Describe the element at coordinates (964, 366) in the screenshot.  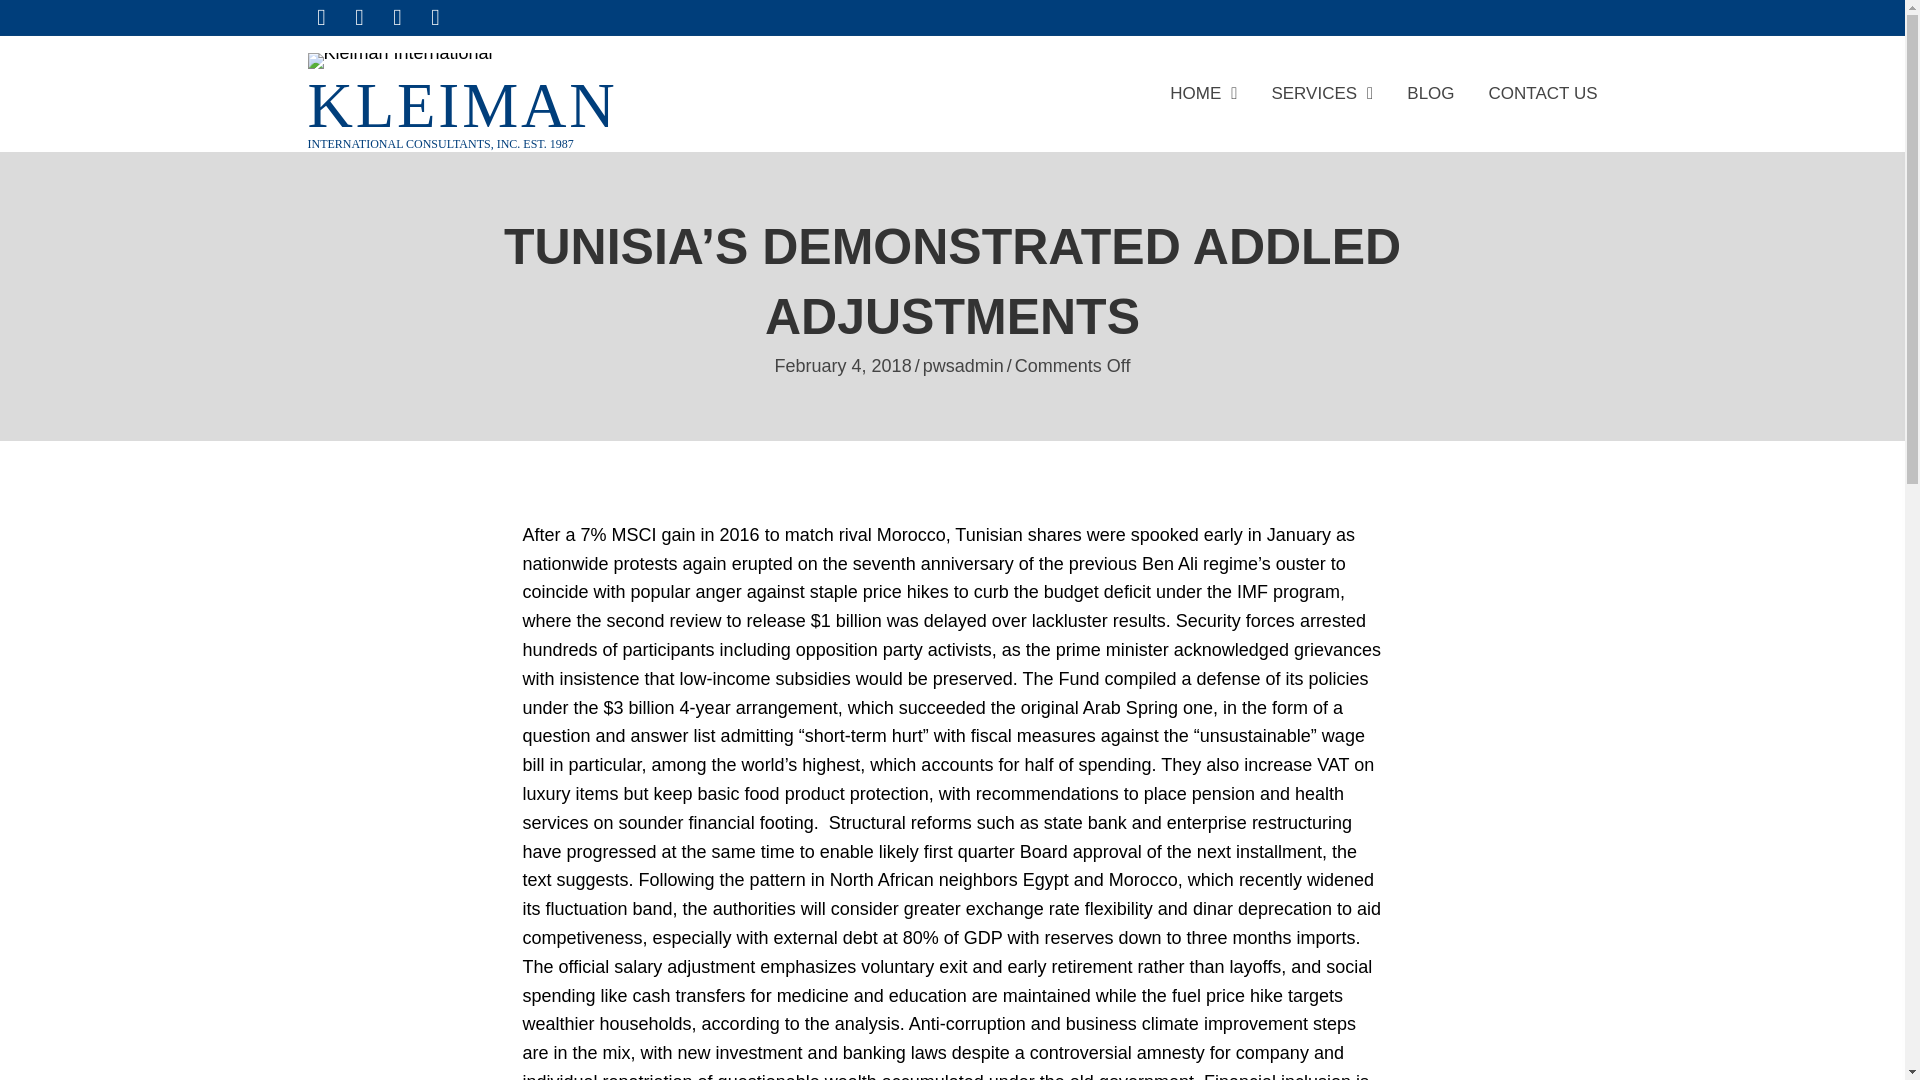
I see `pwsadmin` at that location.